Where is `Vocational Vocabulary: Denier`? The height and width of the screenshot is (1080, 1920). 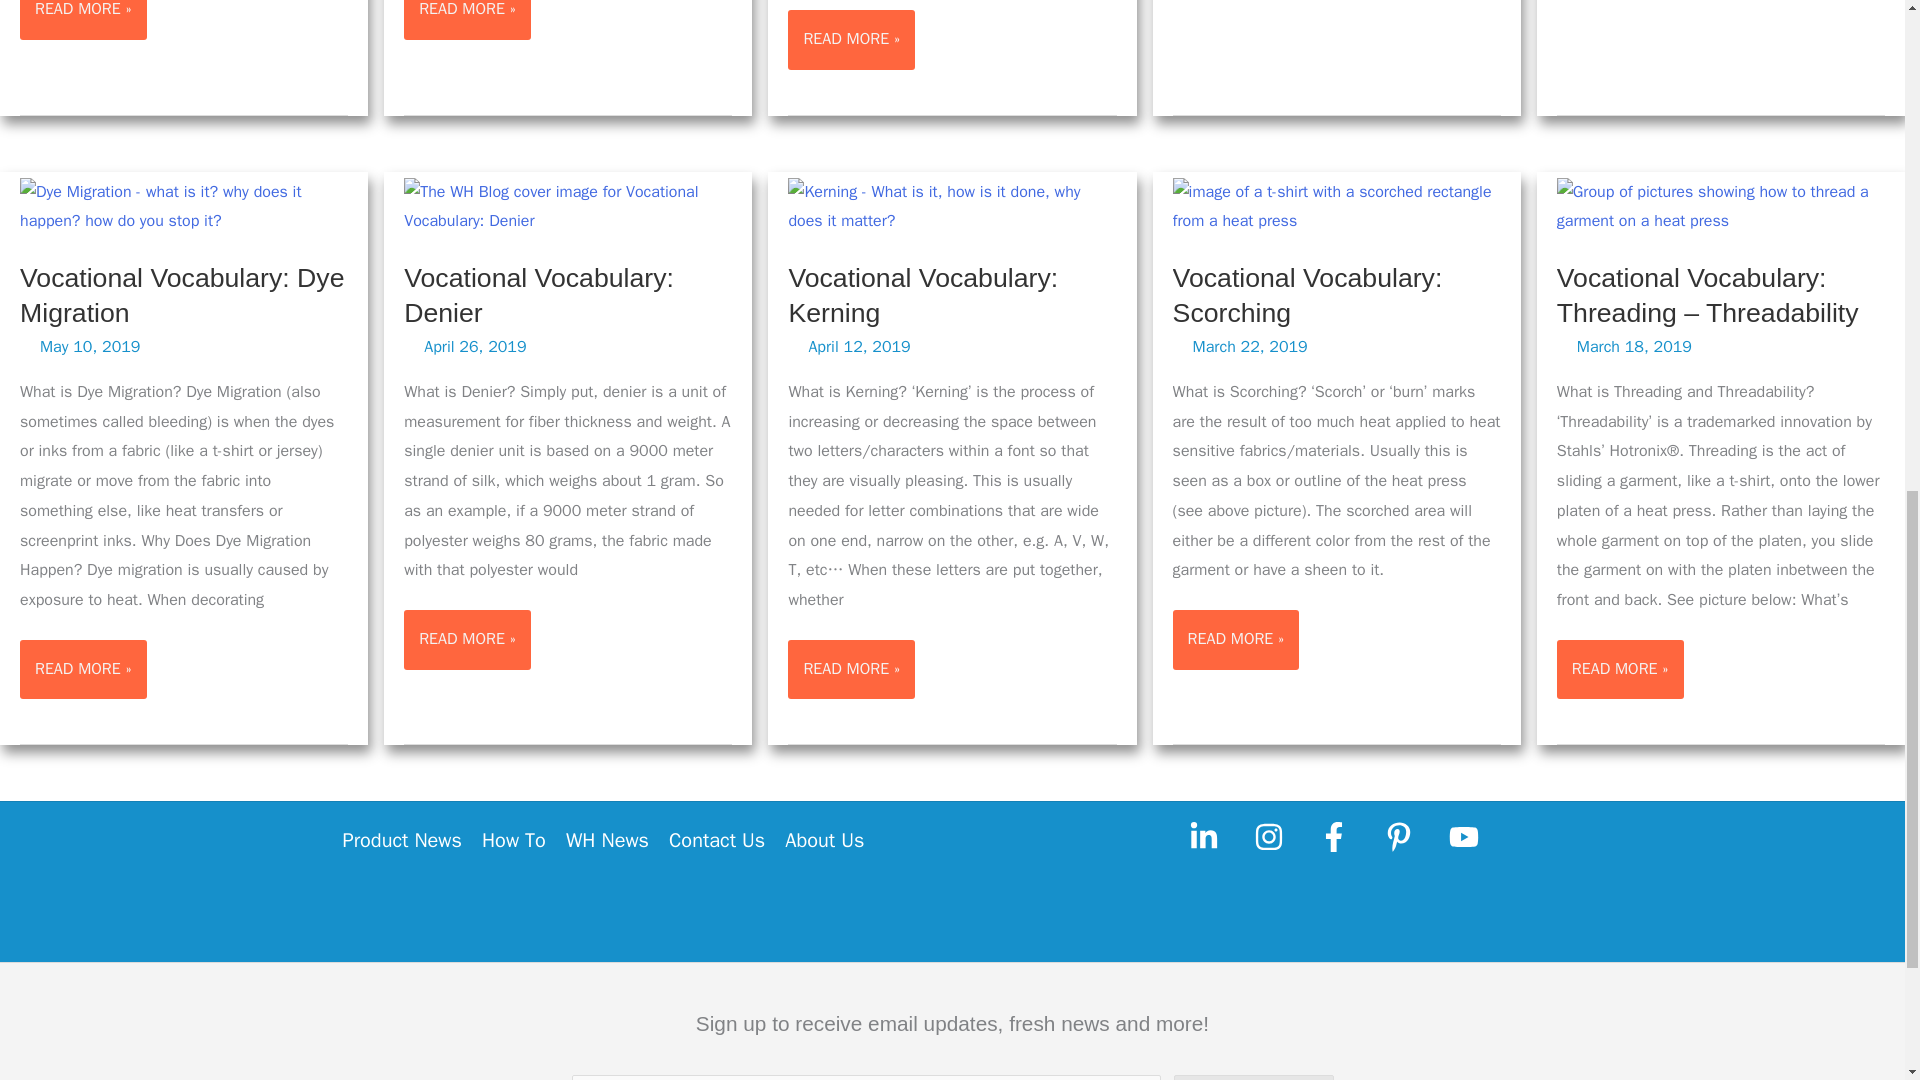 Vocational Vocabulary: Denier is located at coordinates (538, 296).